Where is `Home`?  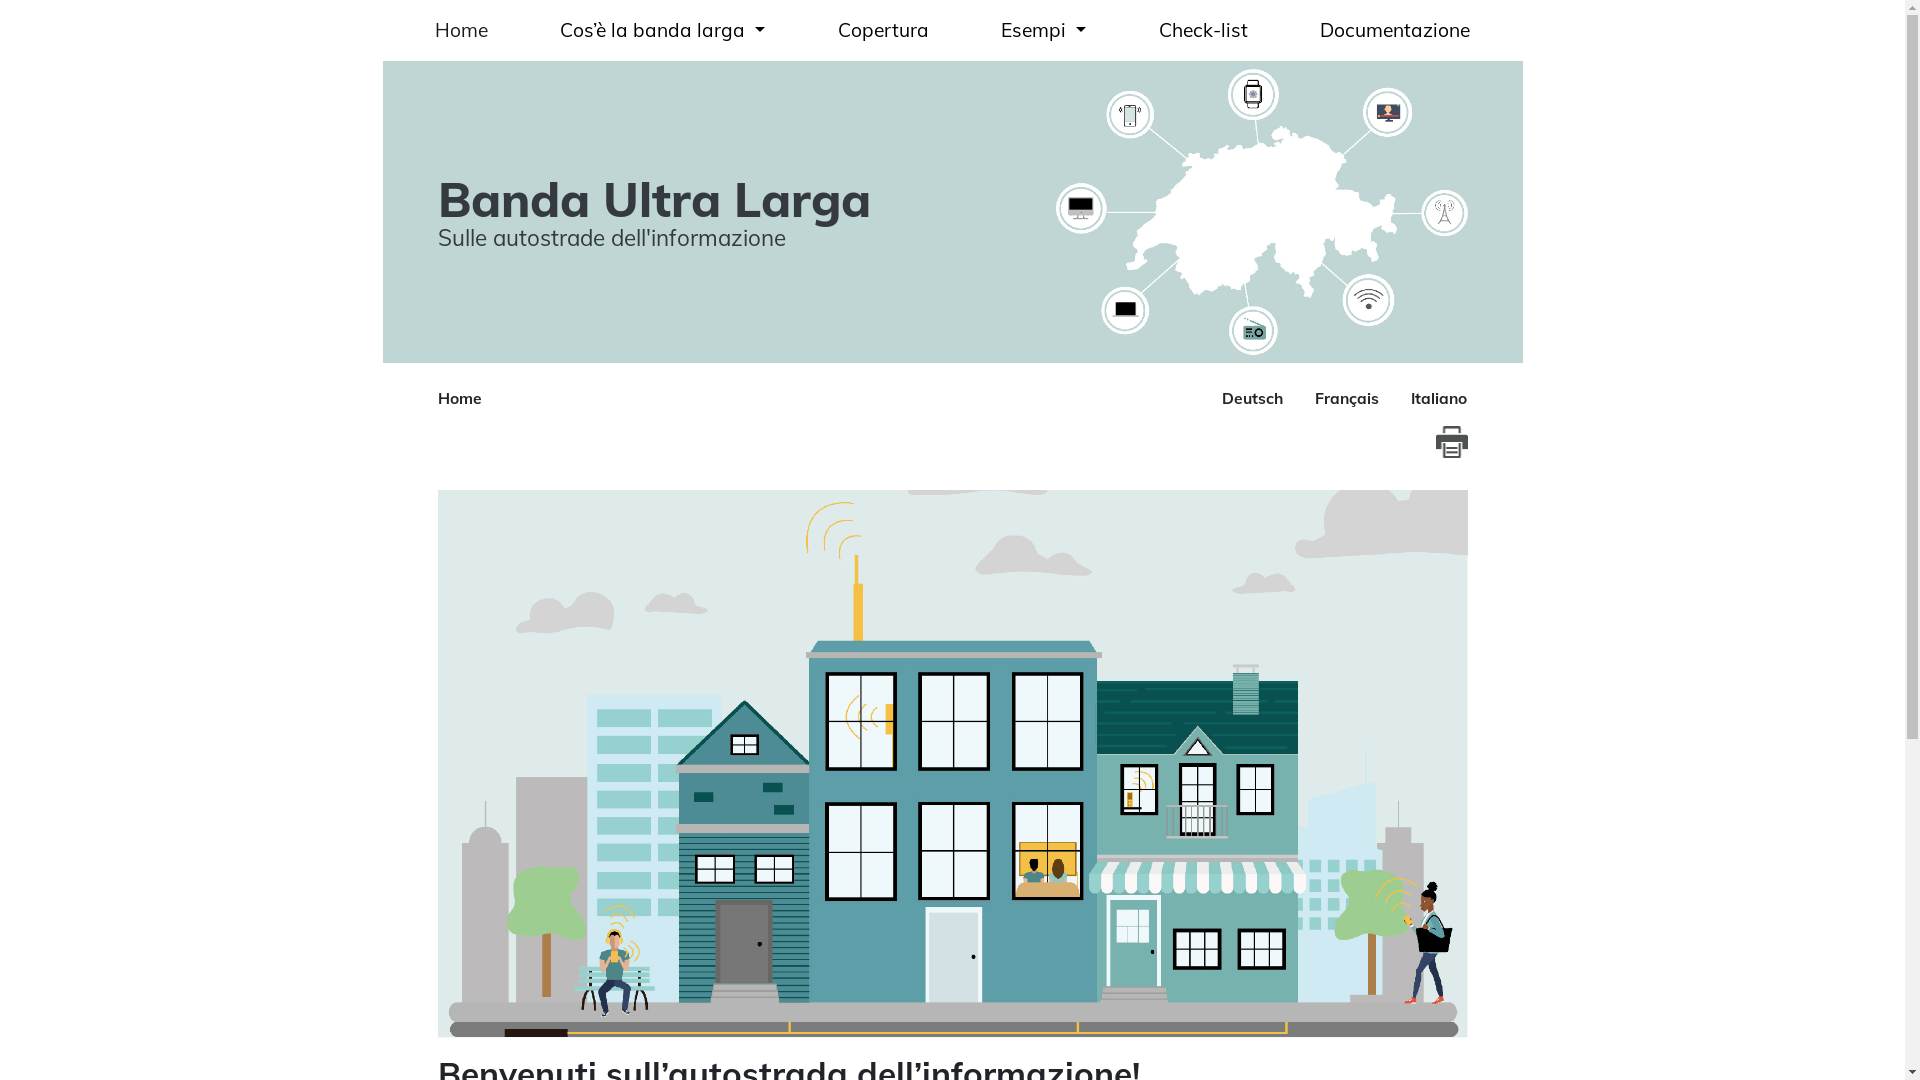 Home is located at coordinates (462, 30).